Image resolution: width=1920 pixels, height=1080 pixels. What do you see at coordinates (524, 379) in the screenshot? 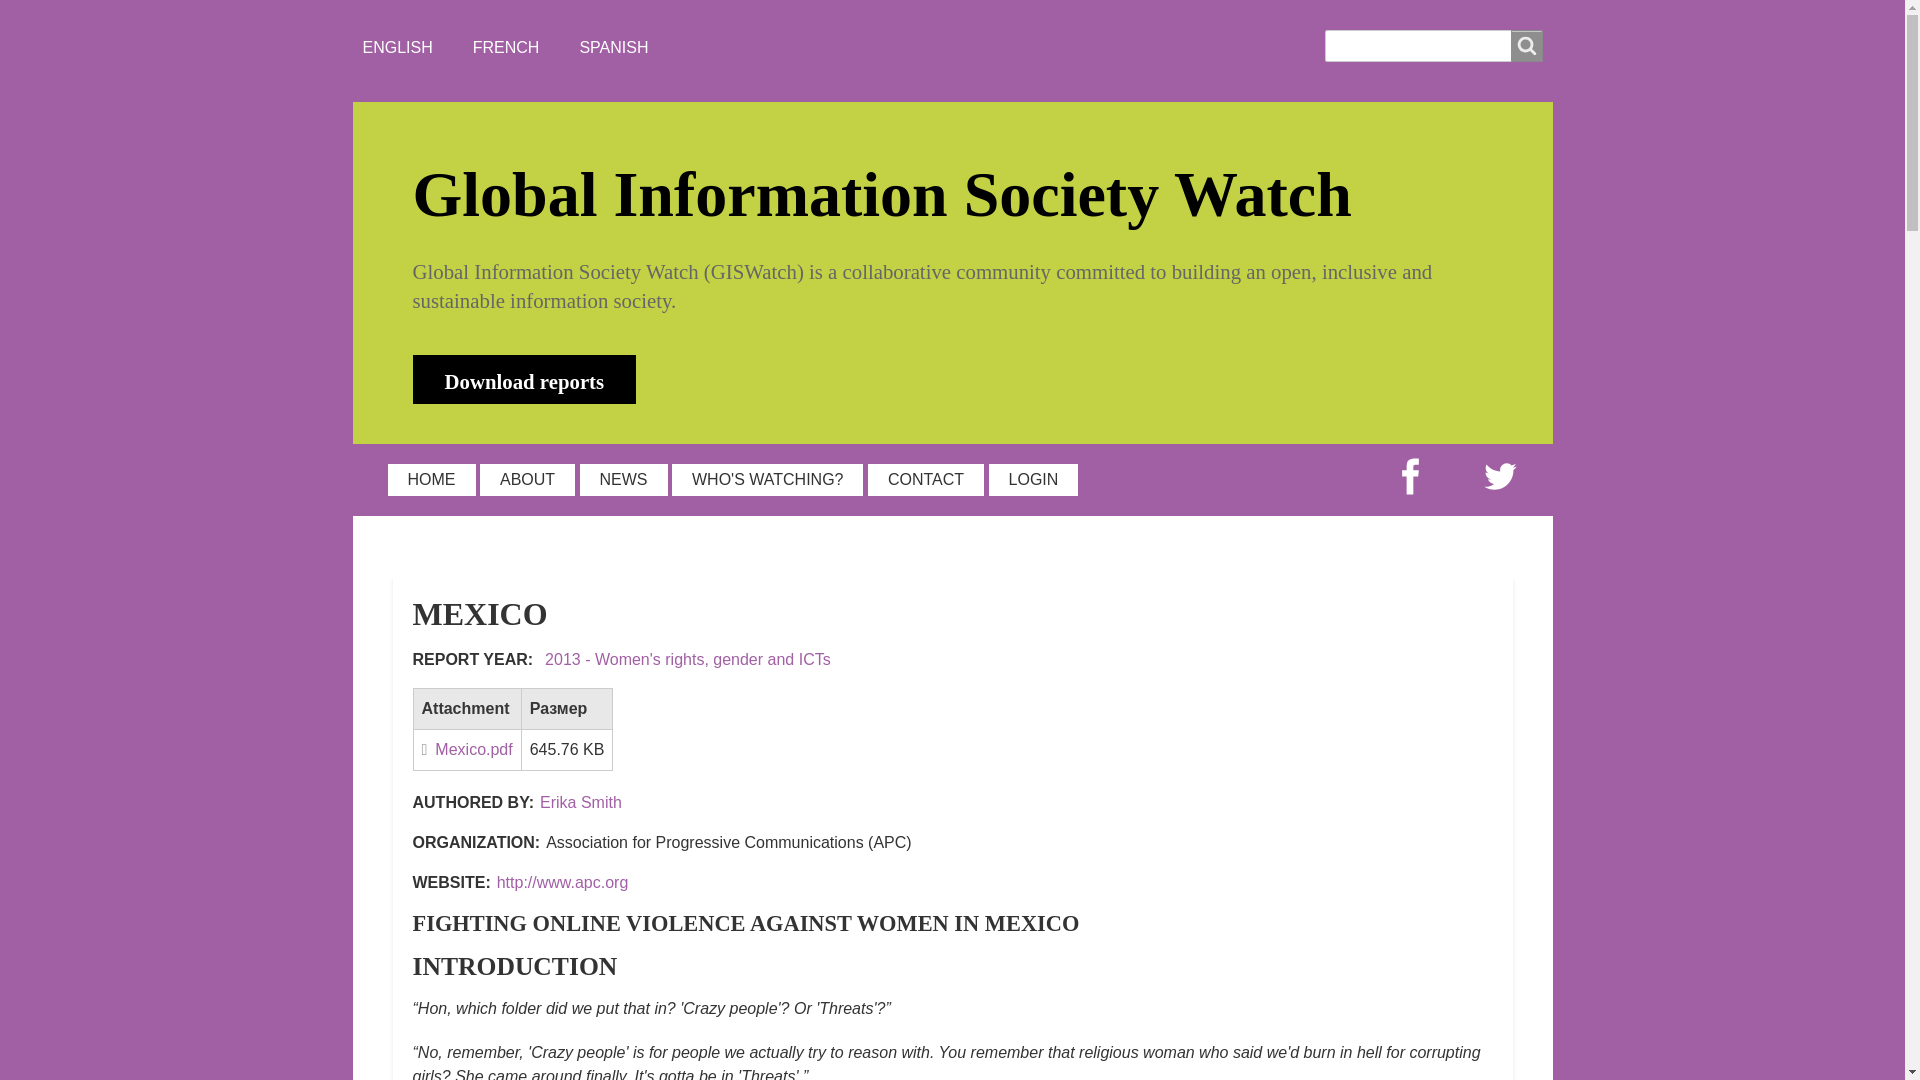
I see `Download reports` at bounding box center [524, 379].